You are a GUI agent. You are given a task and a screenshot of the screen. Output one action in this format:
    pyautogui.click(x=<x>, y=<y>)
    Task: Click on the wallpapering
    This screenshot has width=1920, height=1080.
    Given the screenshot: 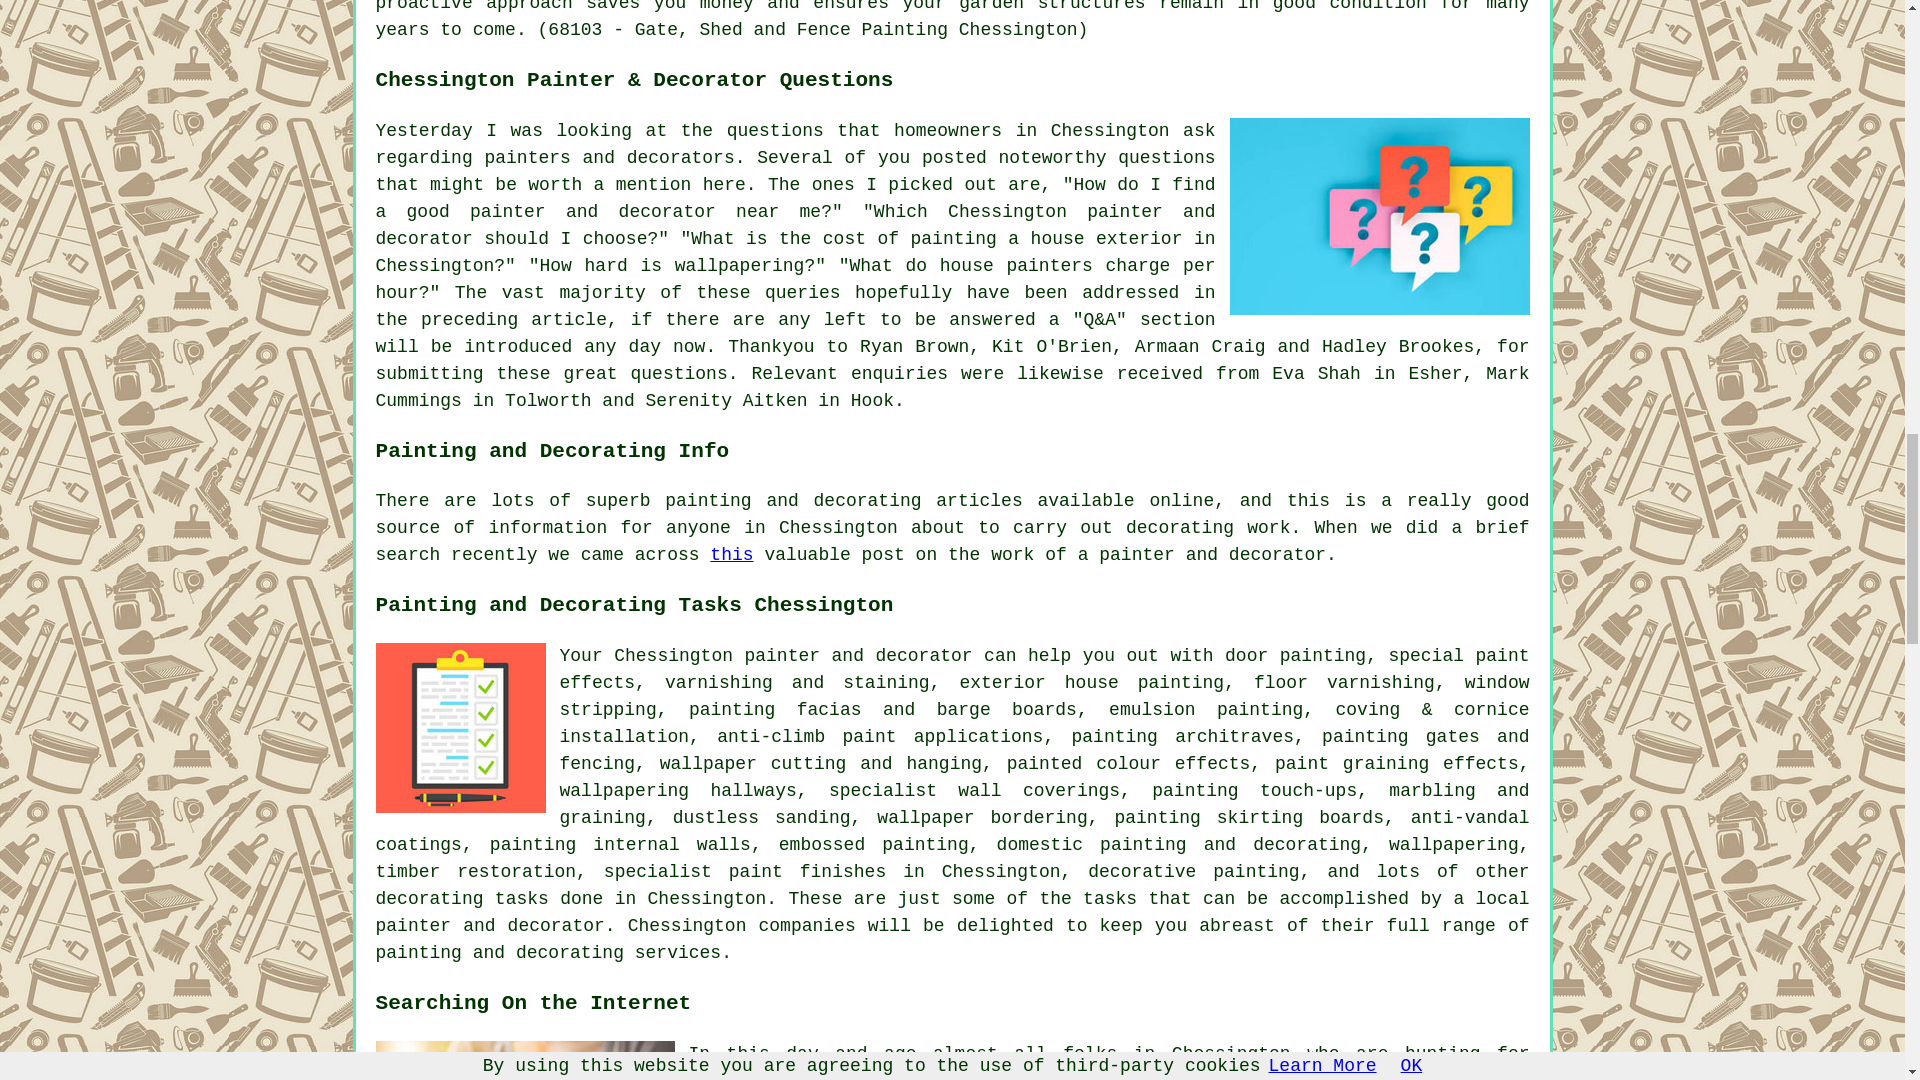 What is the action you would take?
    pyautogui.click(x=1453, y=844)
    